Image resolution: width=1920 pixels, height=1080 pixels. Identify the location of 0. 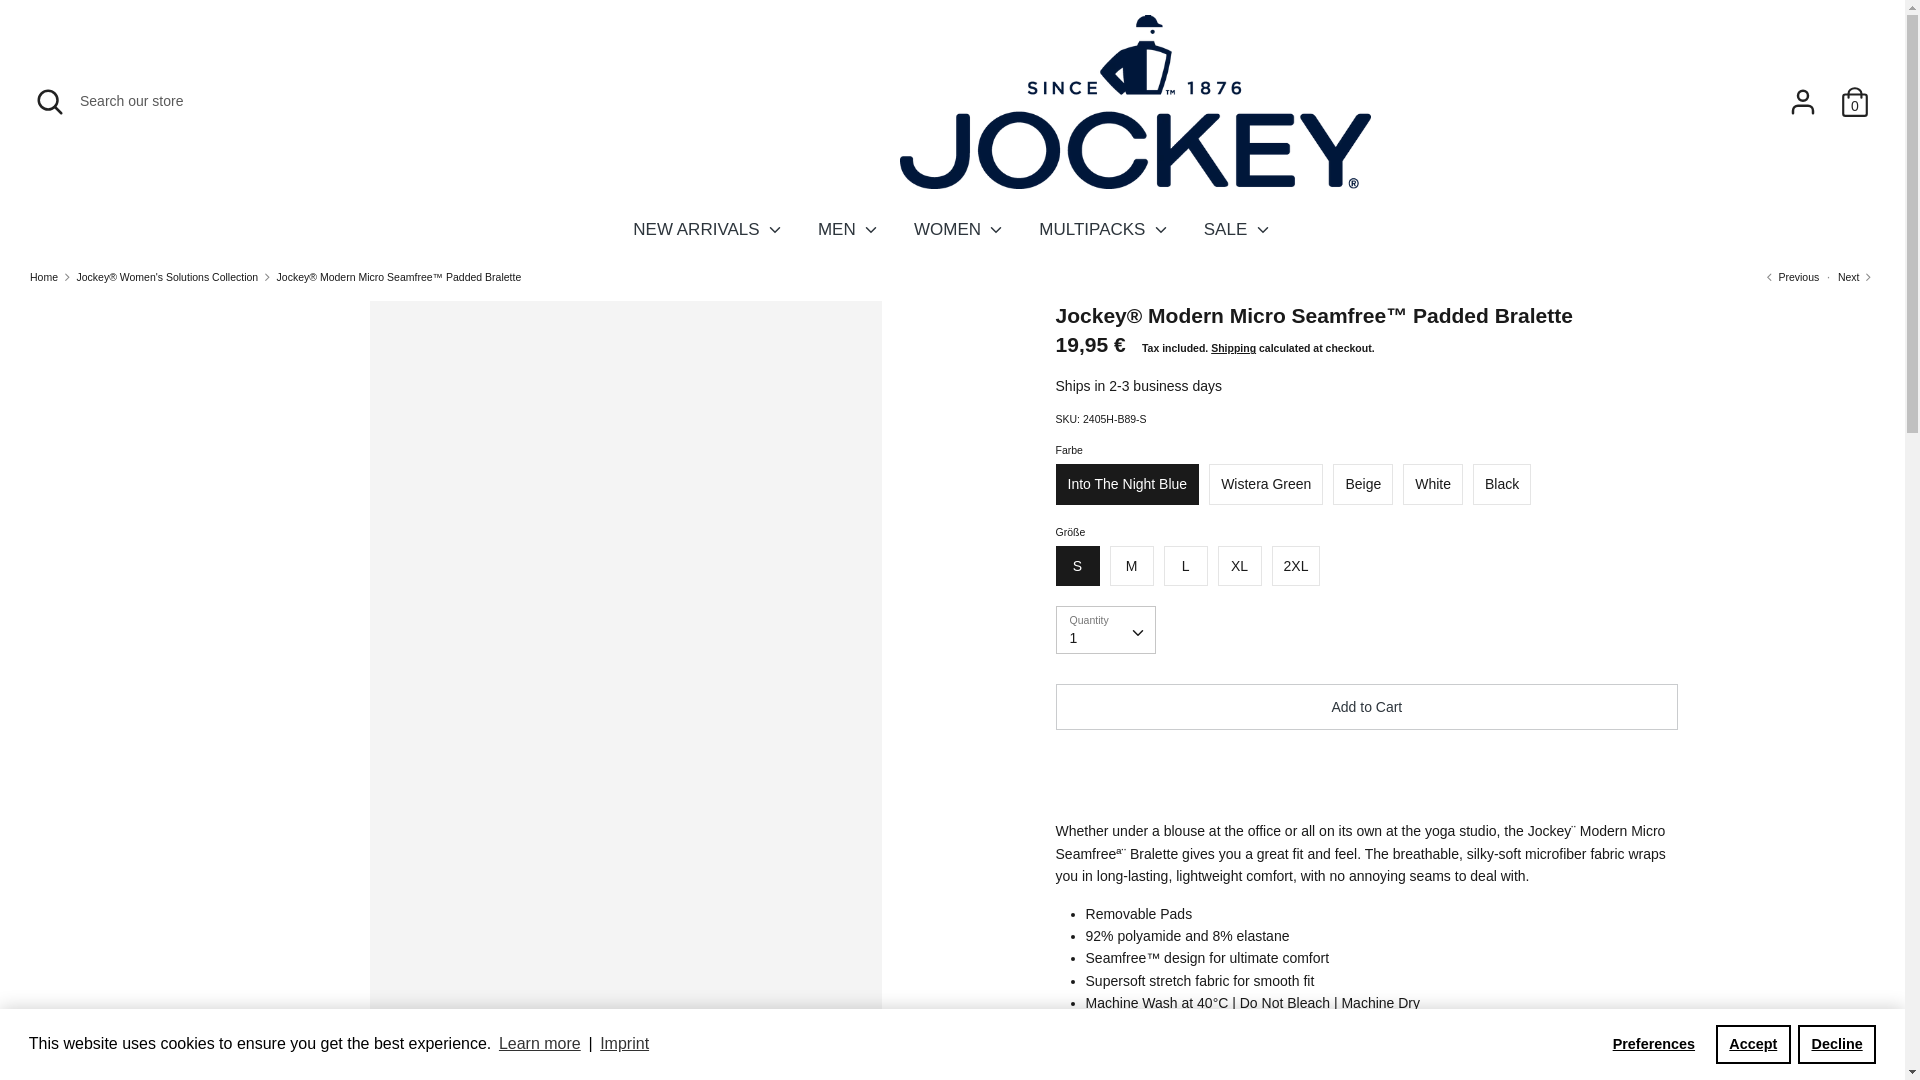
(1855, 93).